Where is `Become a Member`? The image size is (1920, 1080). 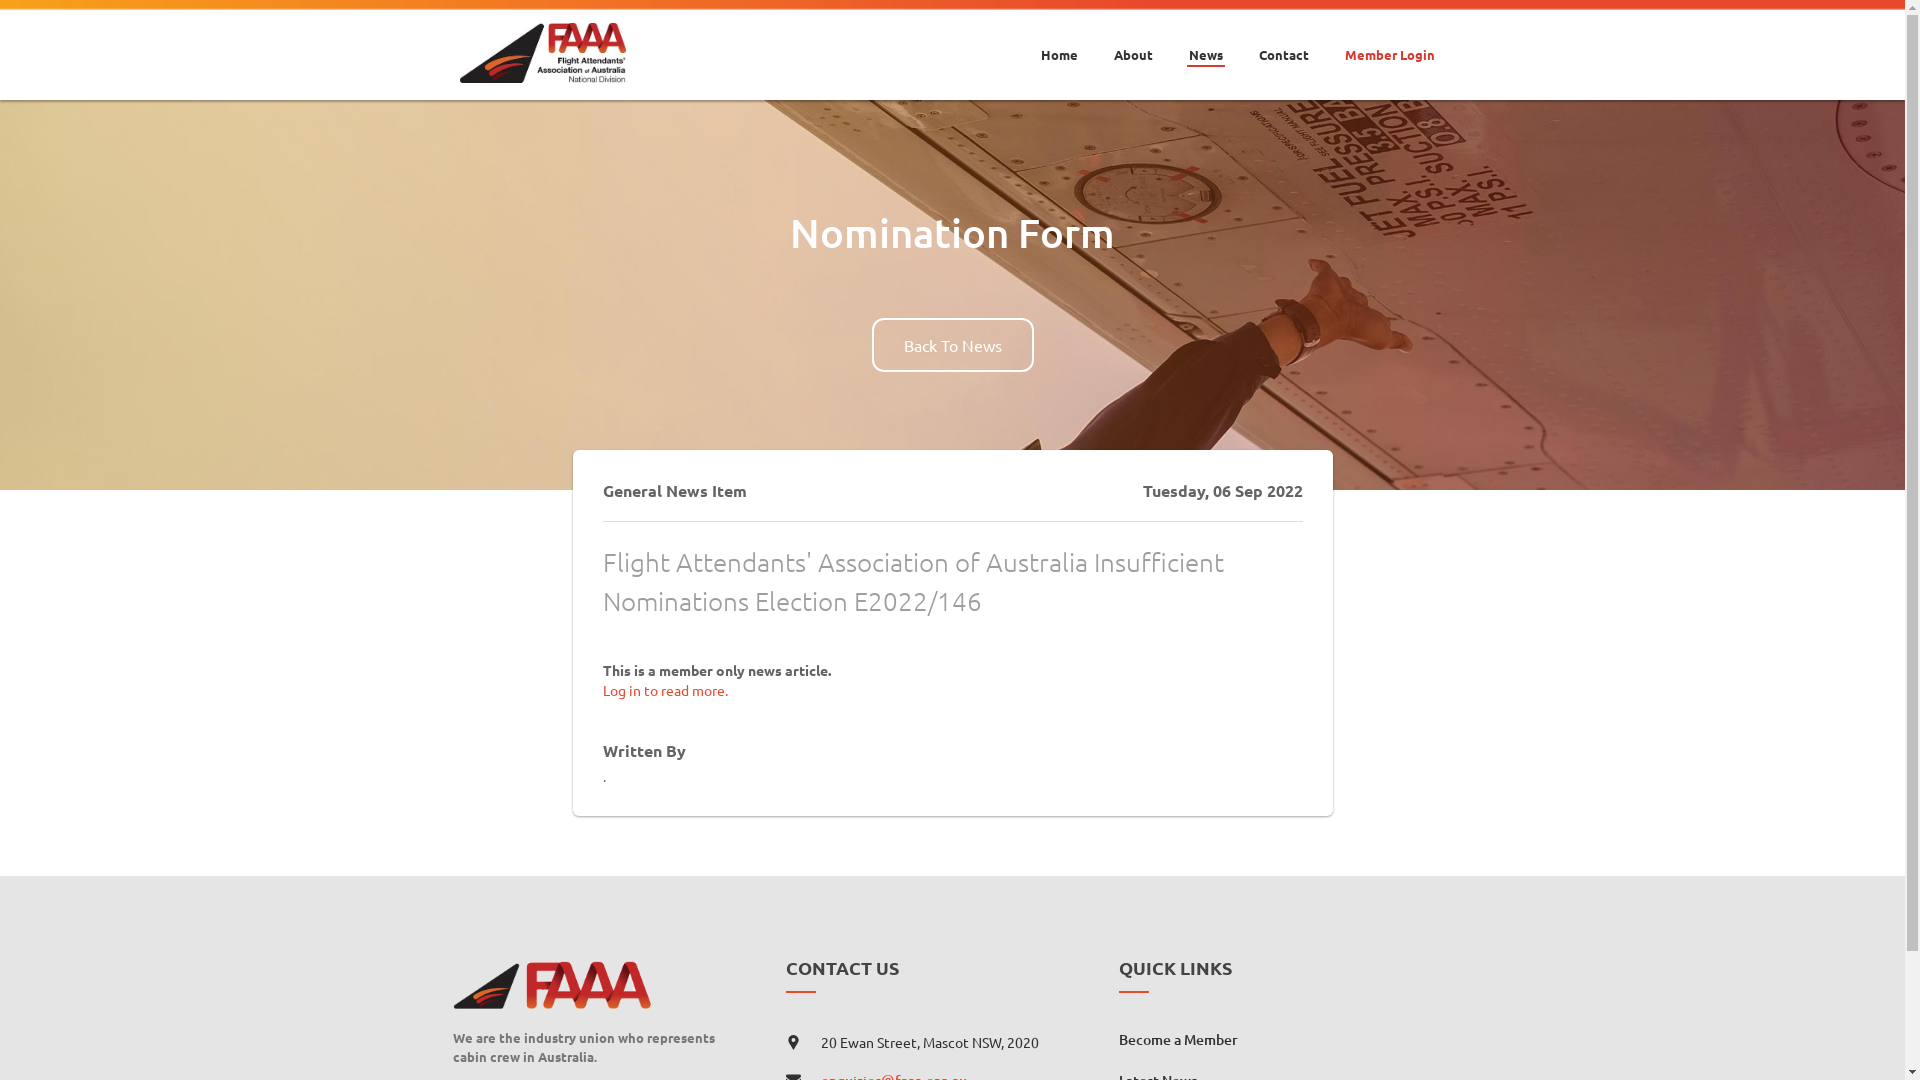 Become a Member is located at coordinates (1178, 1040).